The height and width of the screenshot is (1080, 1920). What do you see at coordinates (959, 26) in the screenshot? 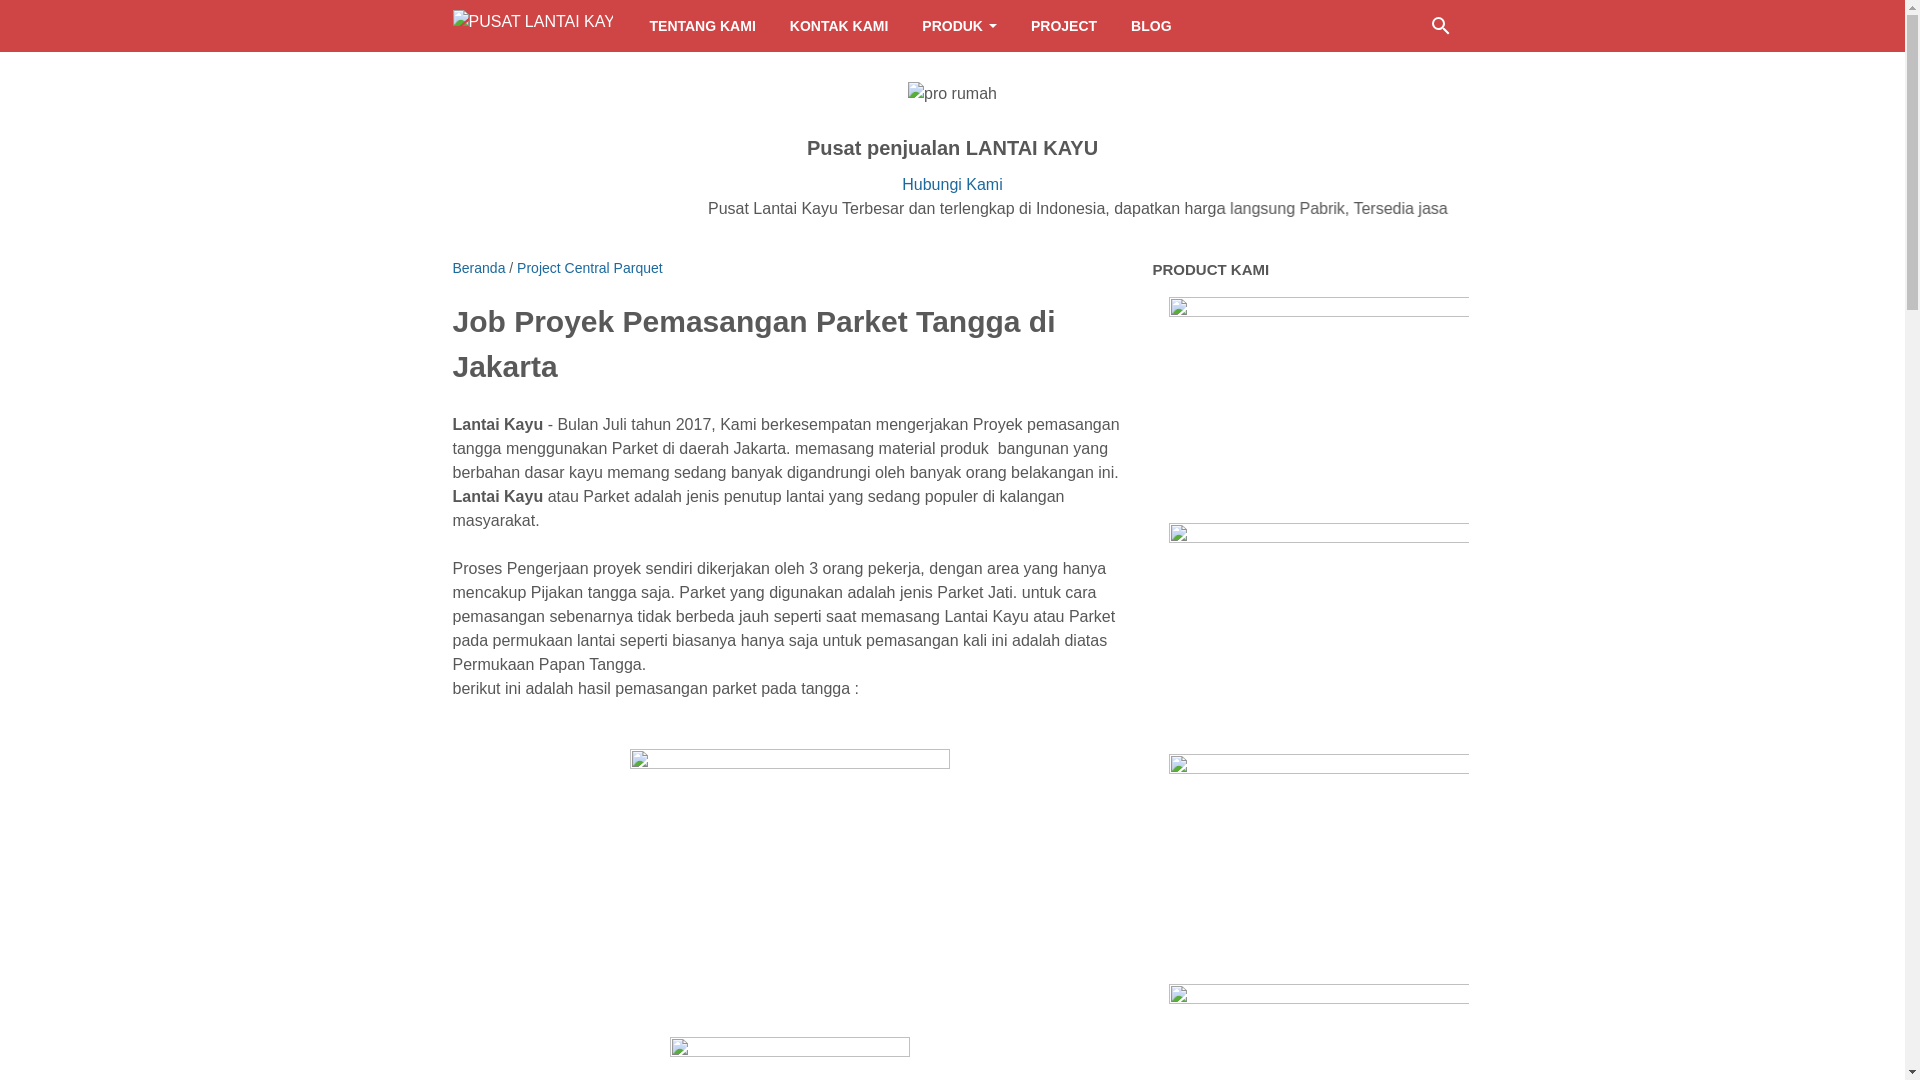
I see `PRODUK` at bounding box center [959, 26].